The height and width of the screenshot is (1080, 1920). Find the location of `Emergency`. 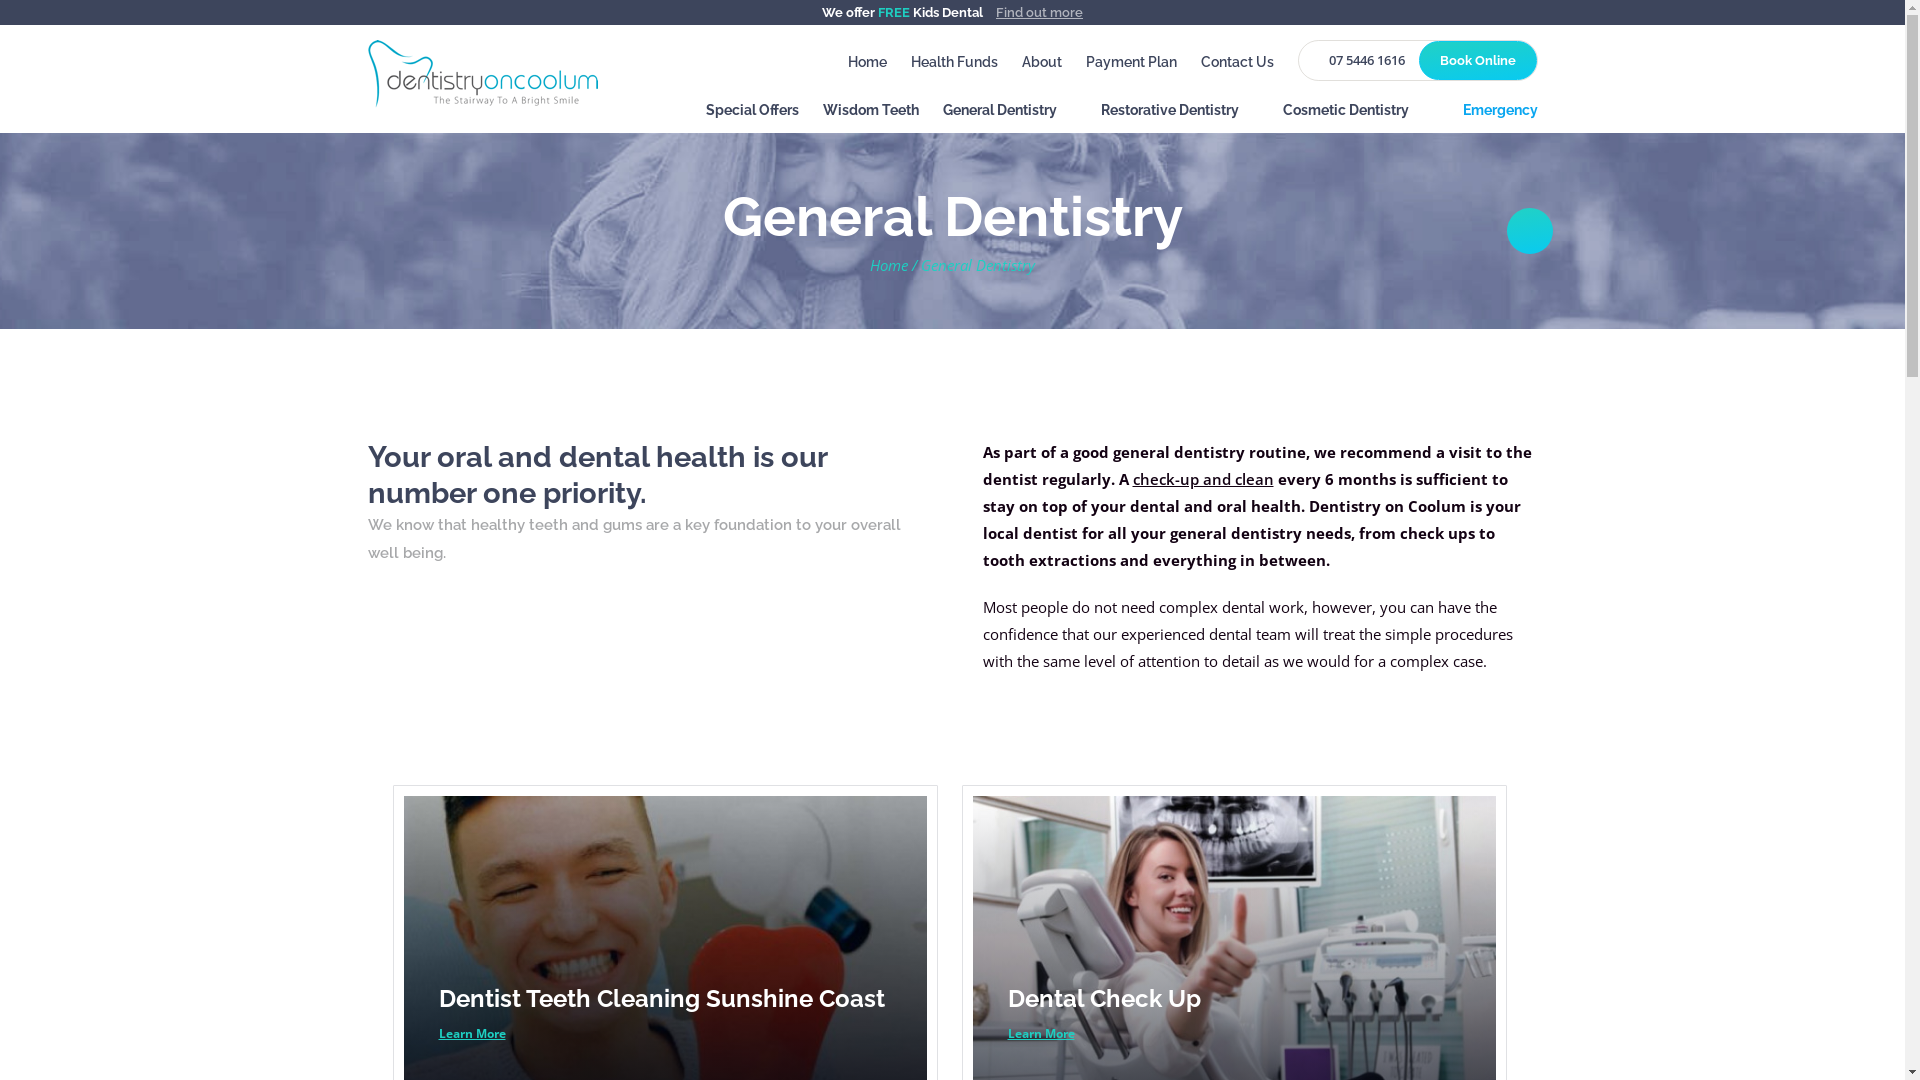

Emergency is located at coordinates (1494, 116).